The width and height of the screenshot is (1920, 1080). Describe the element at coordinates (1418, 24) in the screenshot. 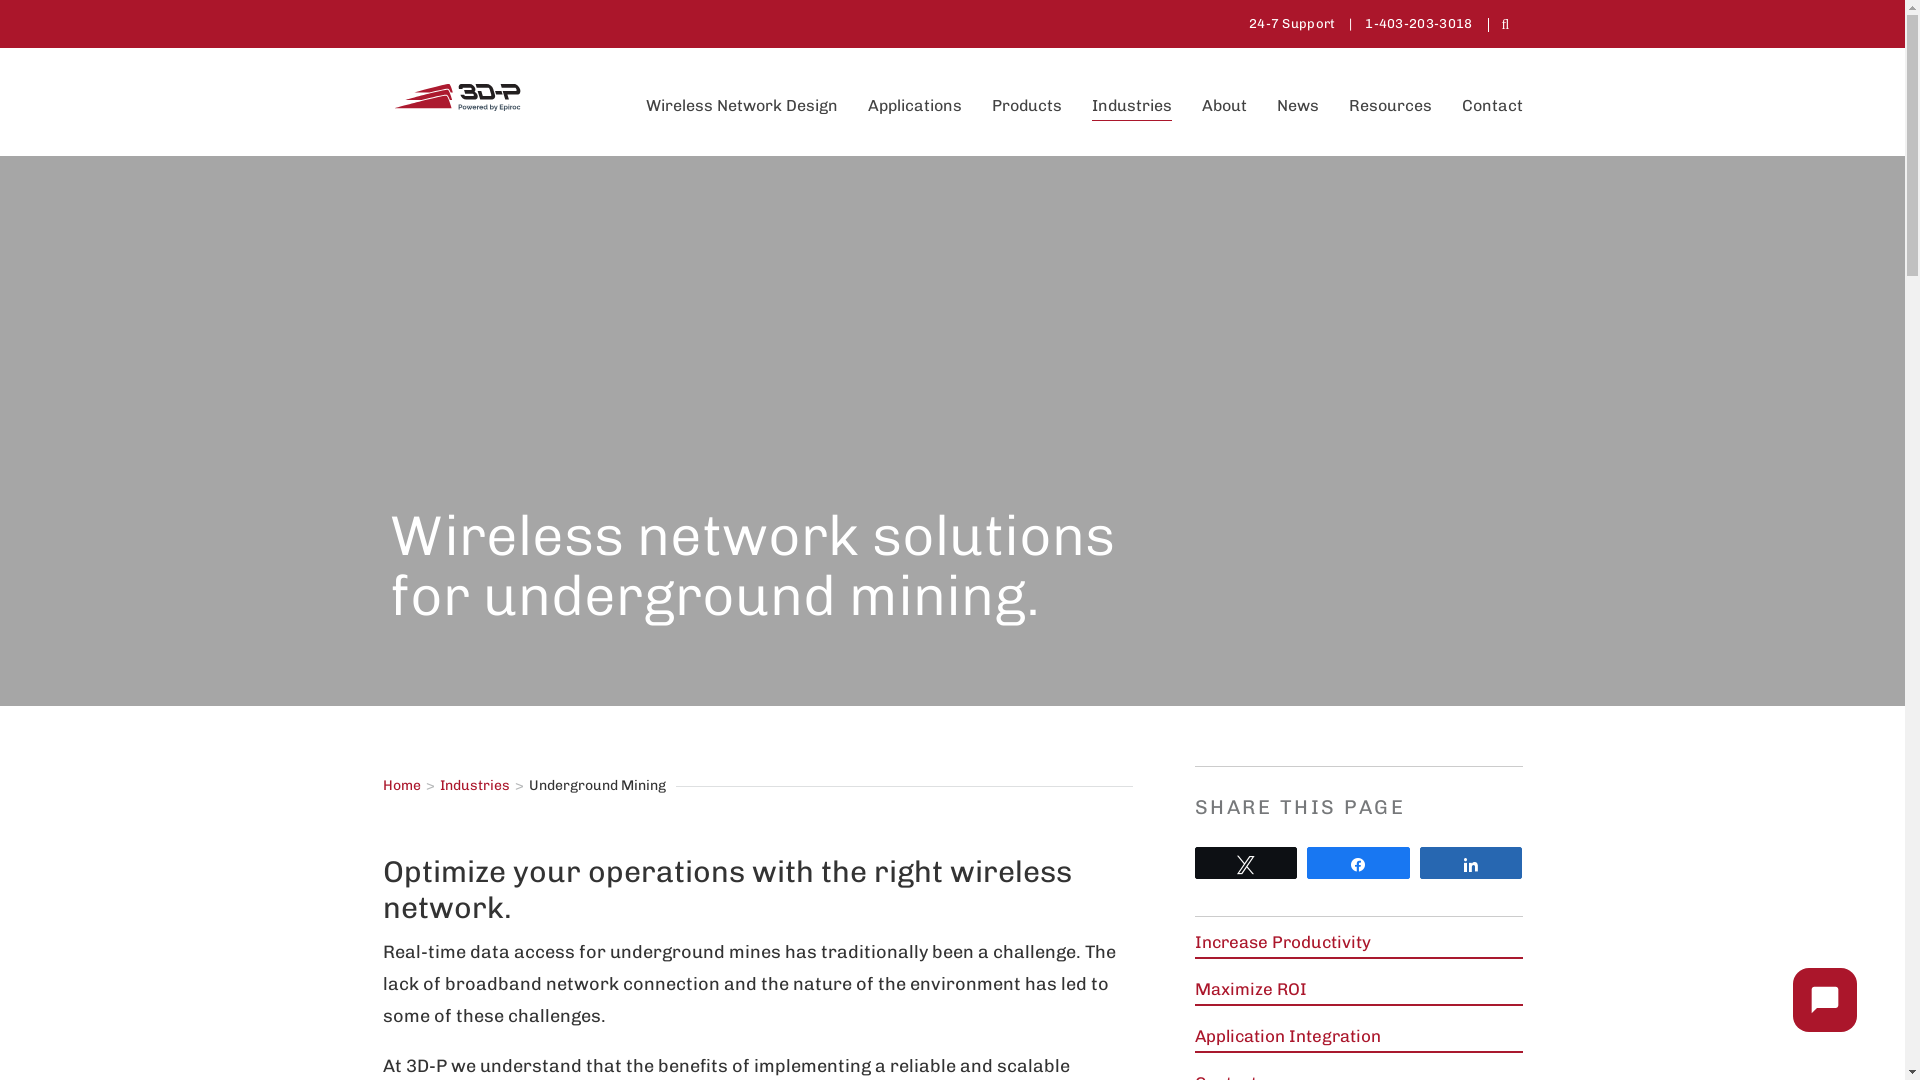

I see `1-403-203-3018` at that location.